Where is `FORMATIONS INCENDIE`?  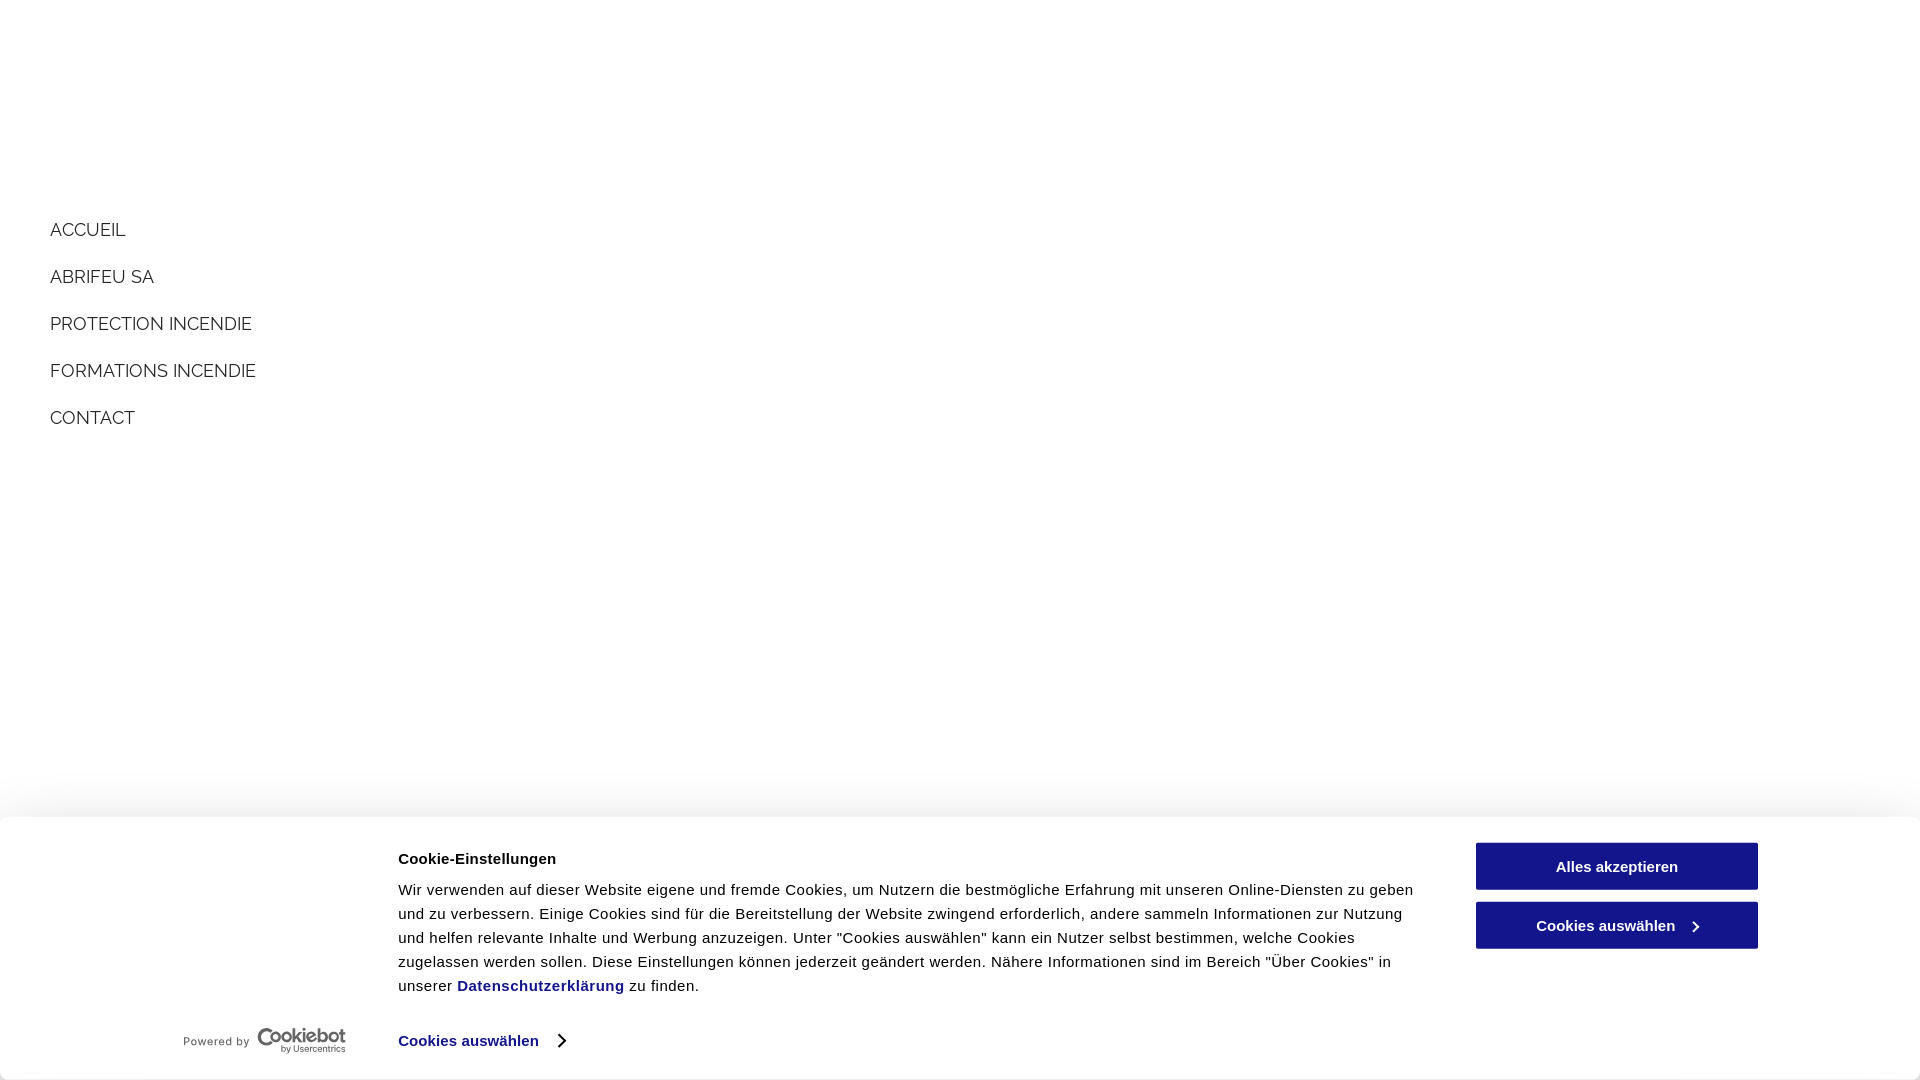 FORMATIONS INCENDIE is located at coordinates (376, 370).